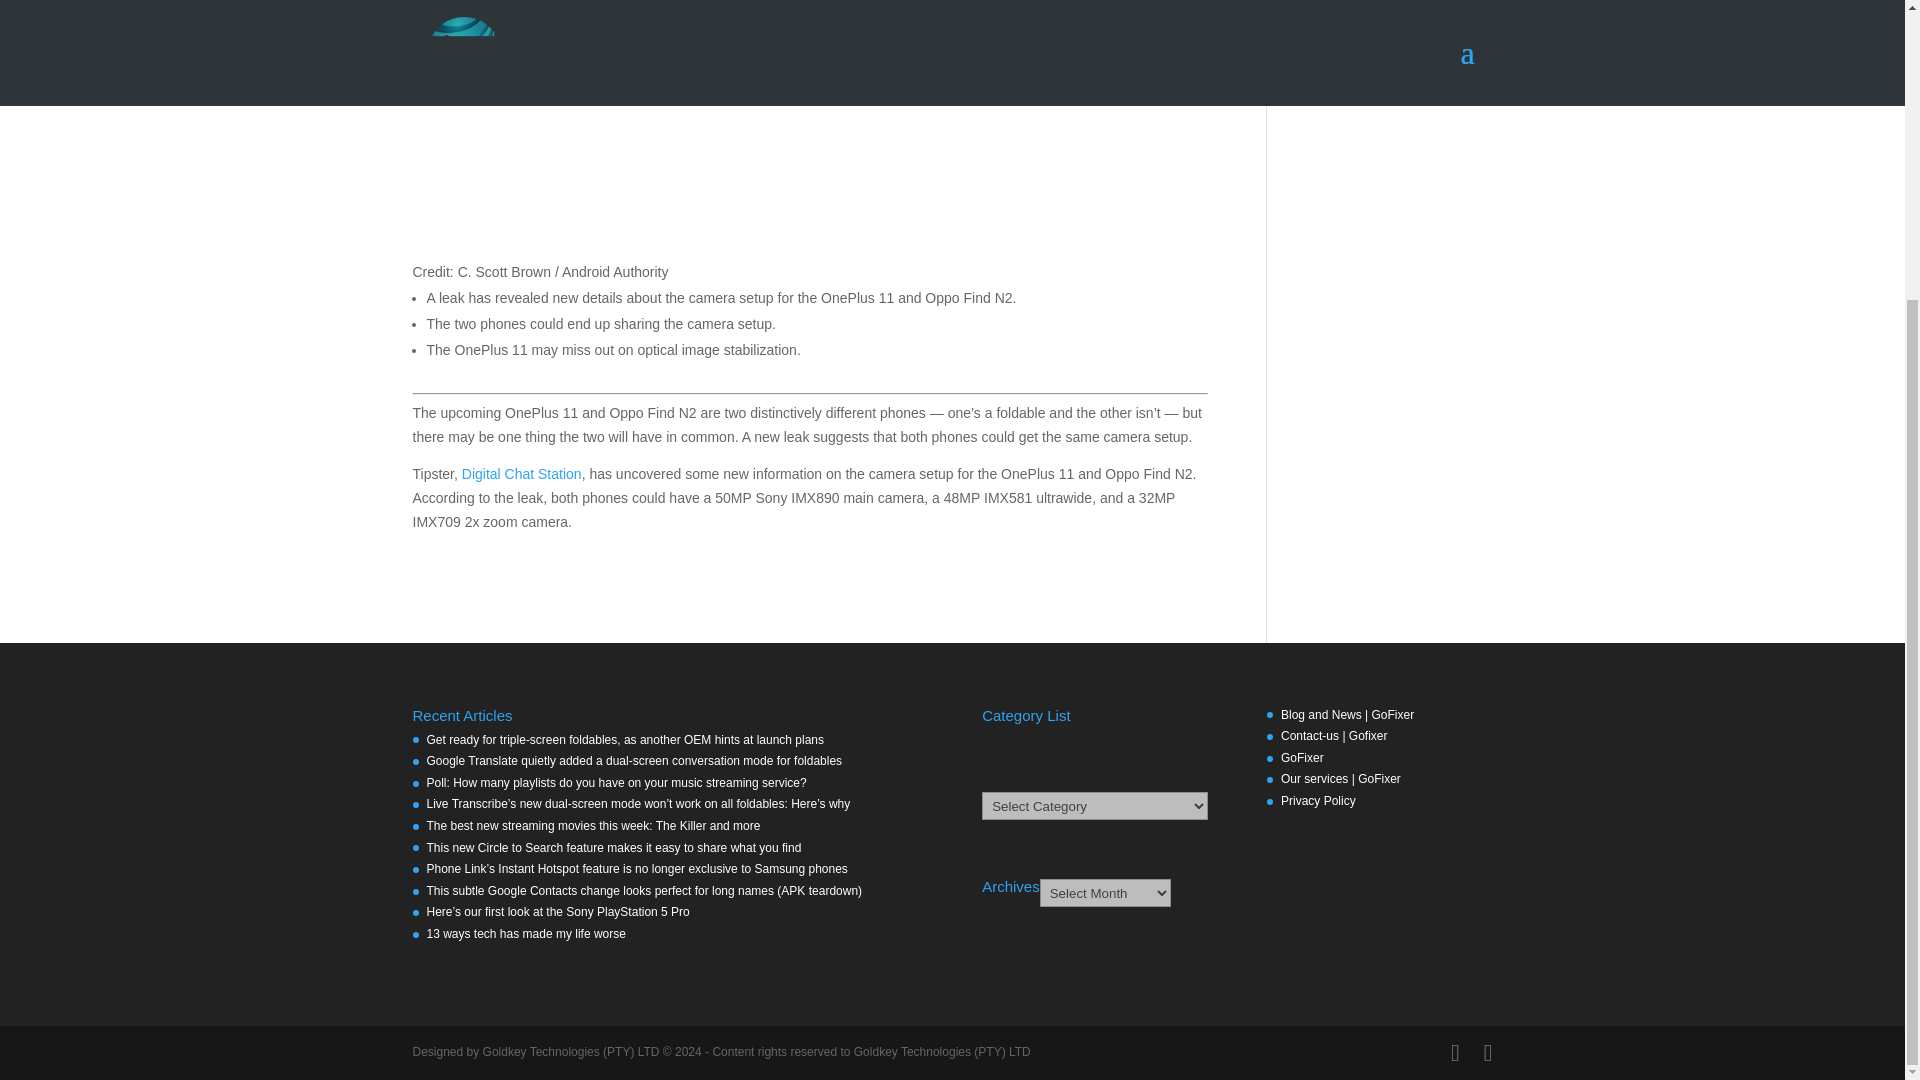 The image size is (1920, 1080). I want to click on OnePlus Logo on OnePlus 9 Pro, so click(810, 124).